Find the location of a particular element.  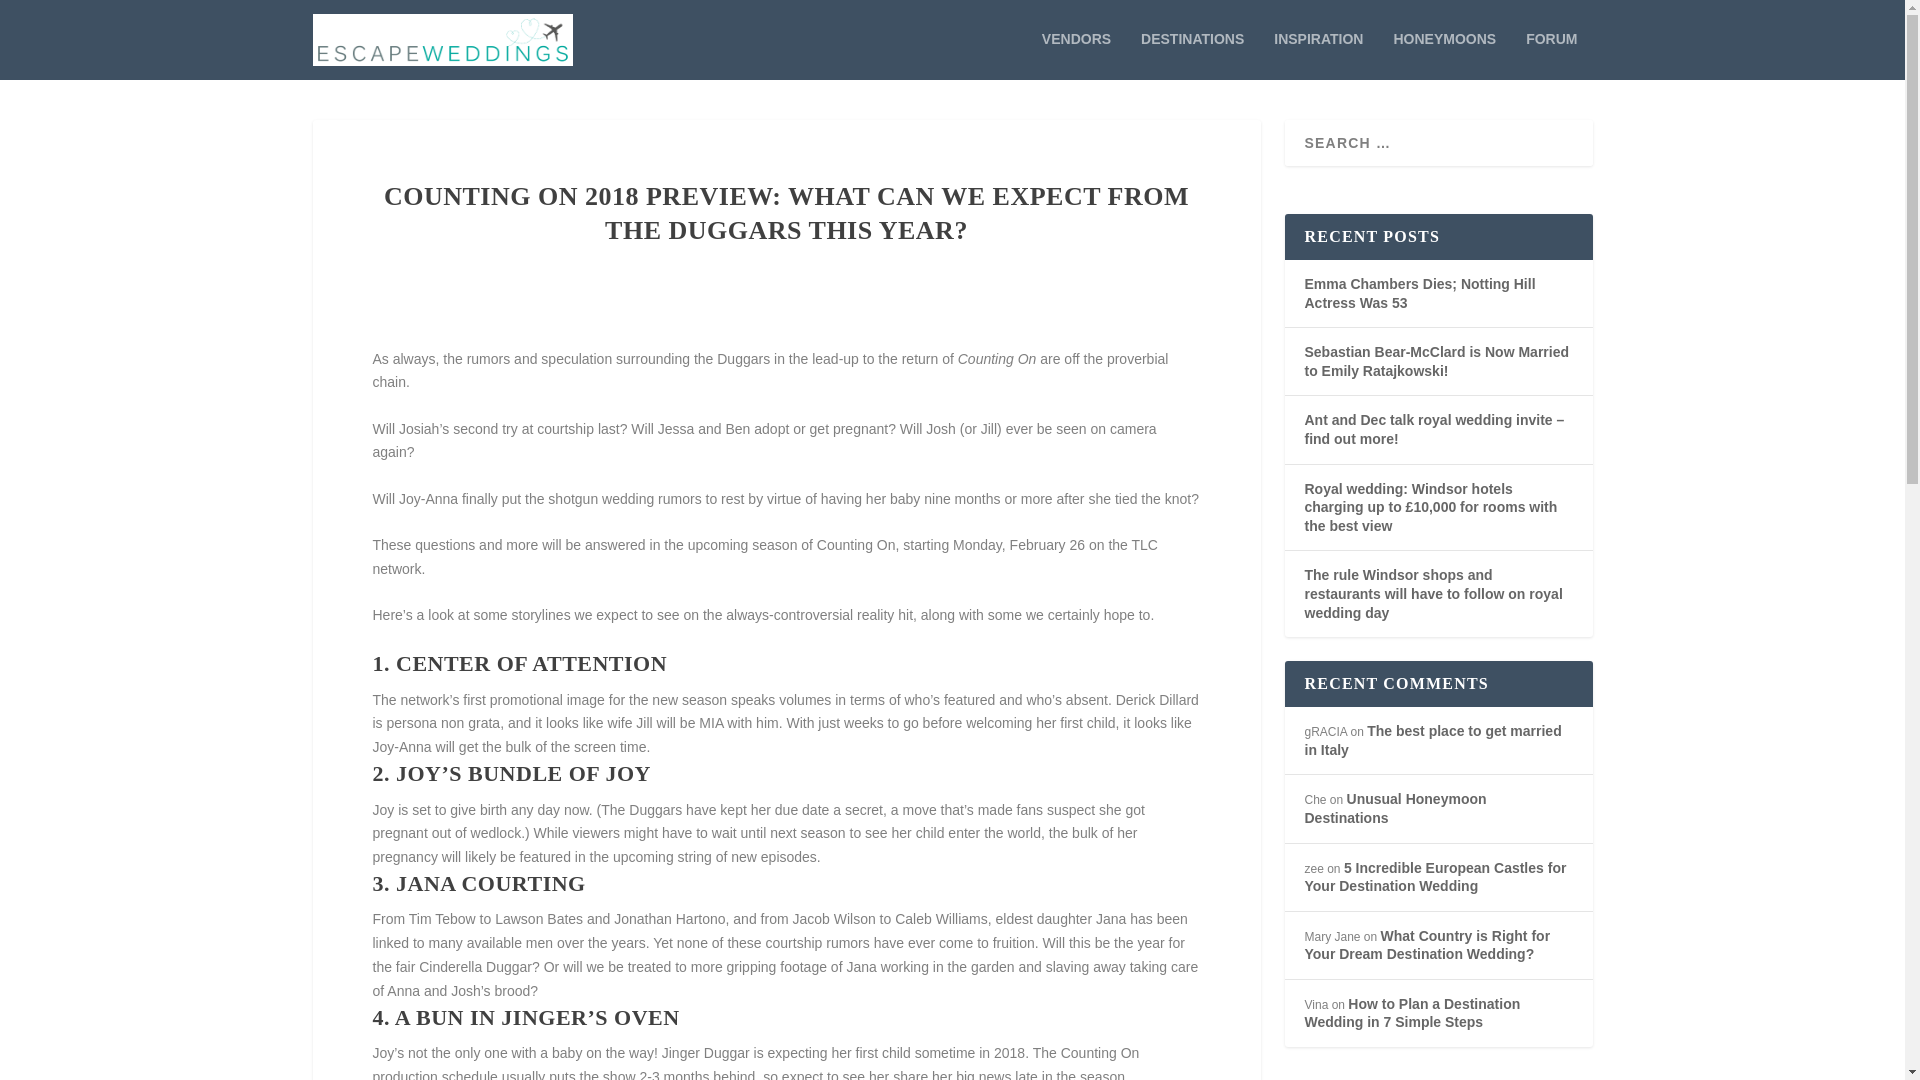

Emma Chambers Dies; Notting Hill Actress Was 53 is located at coordinates (1418, 294).